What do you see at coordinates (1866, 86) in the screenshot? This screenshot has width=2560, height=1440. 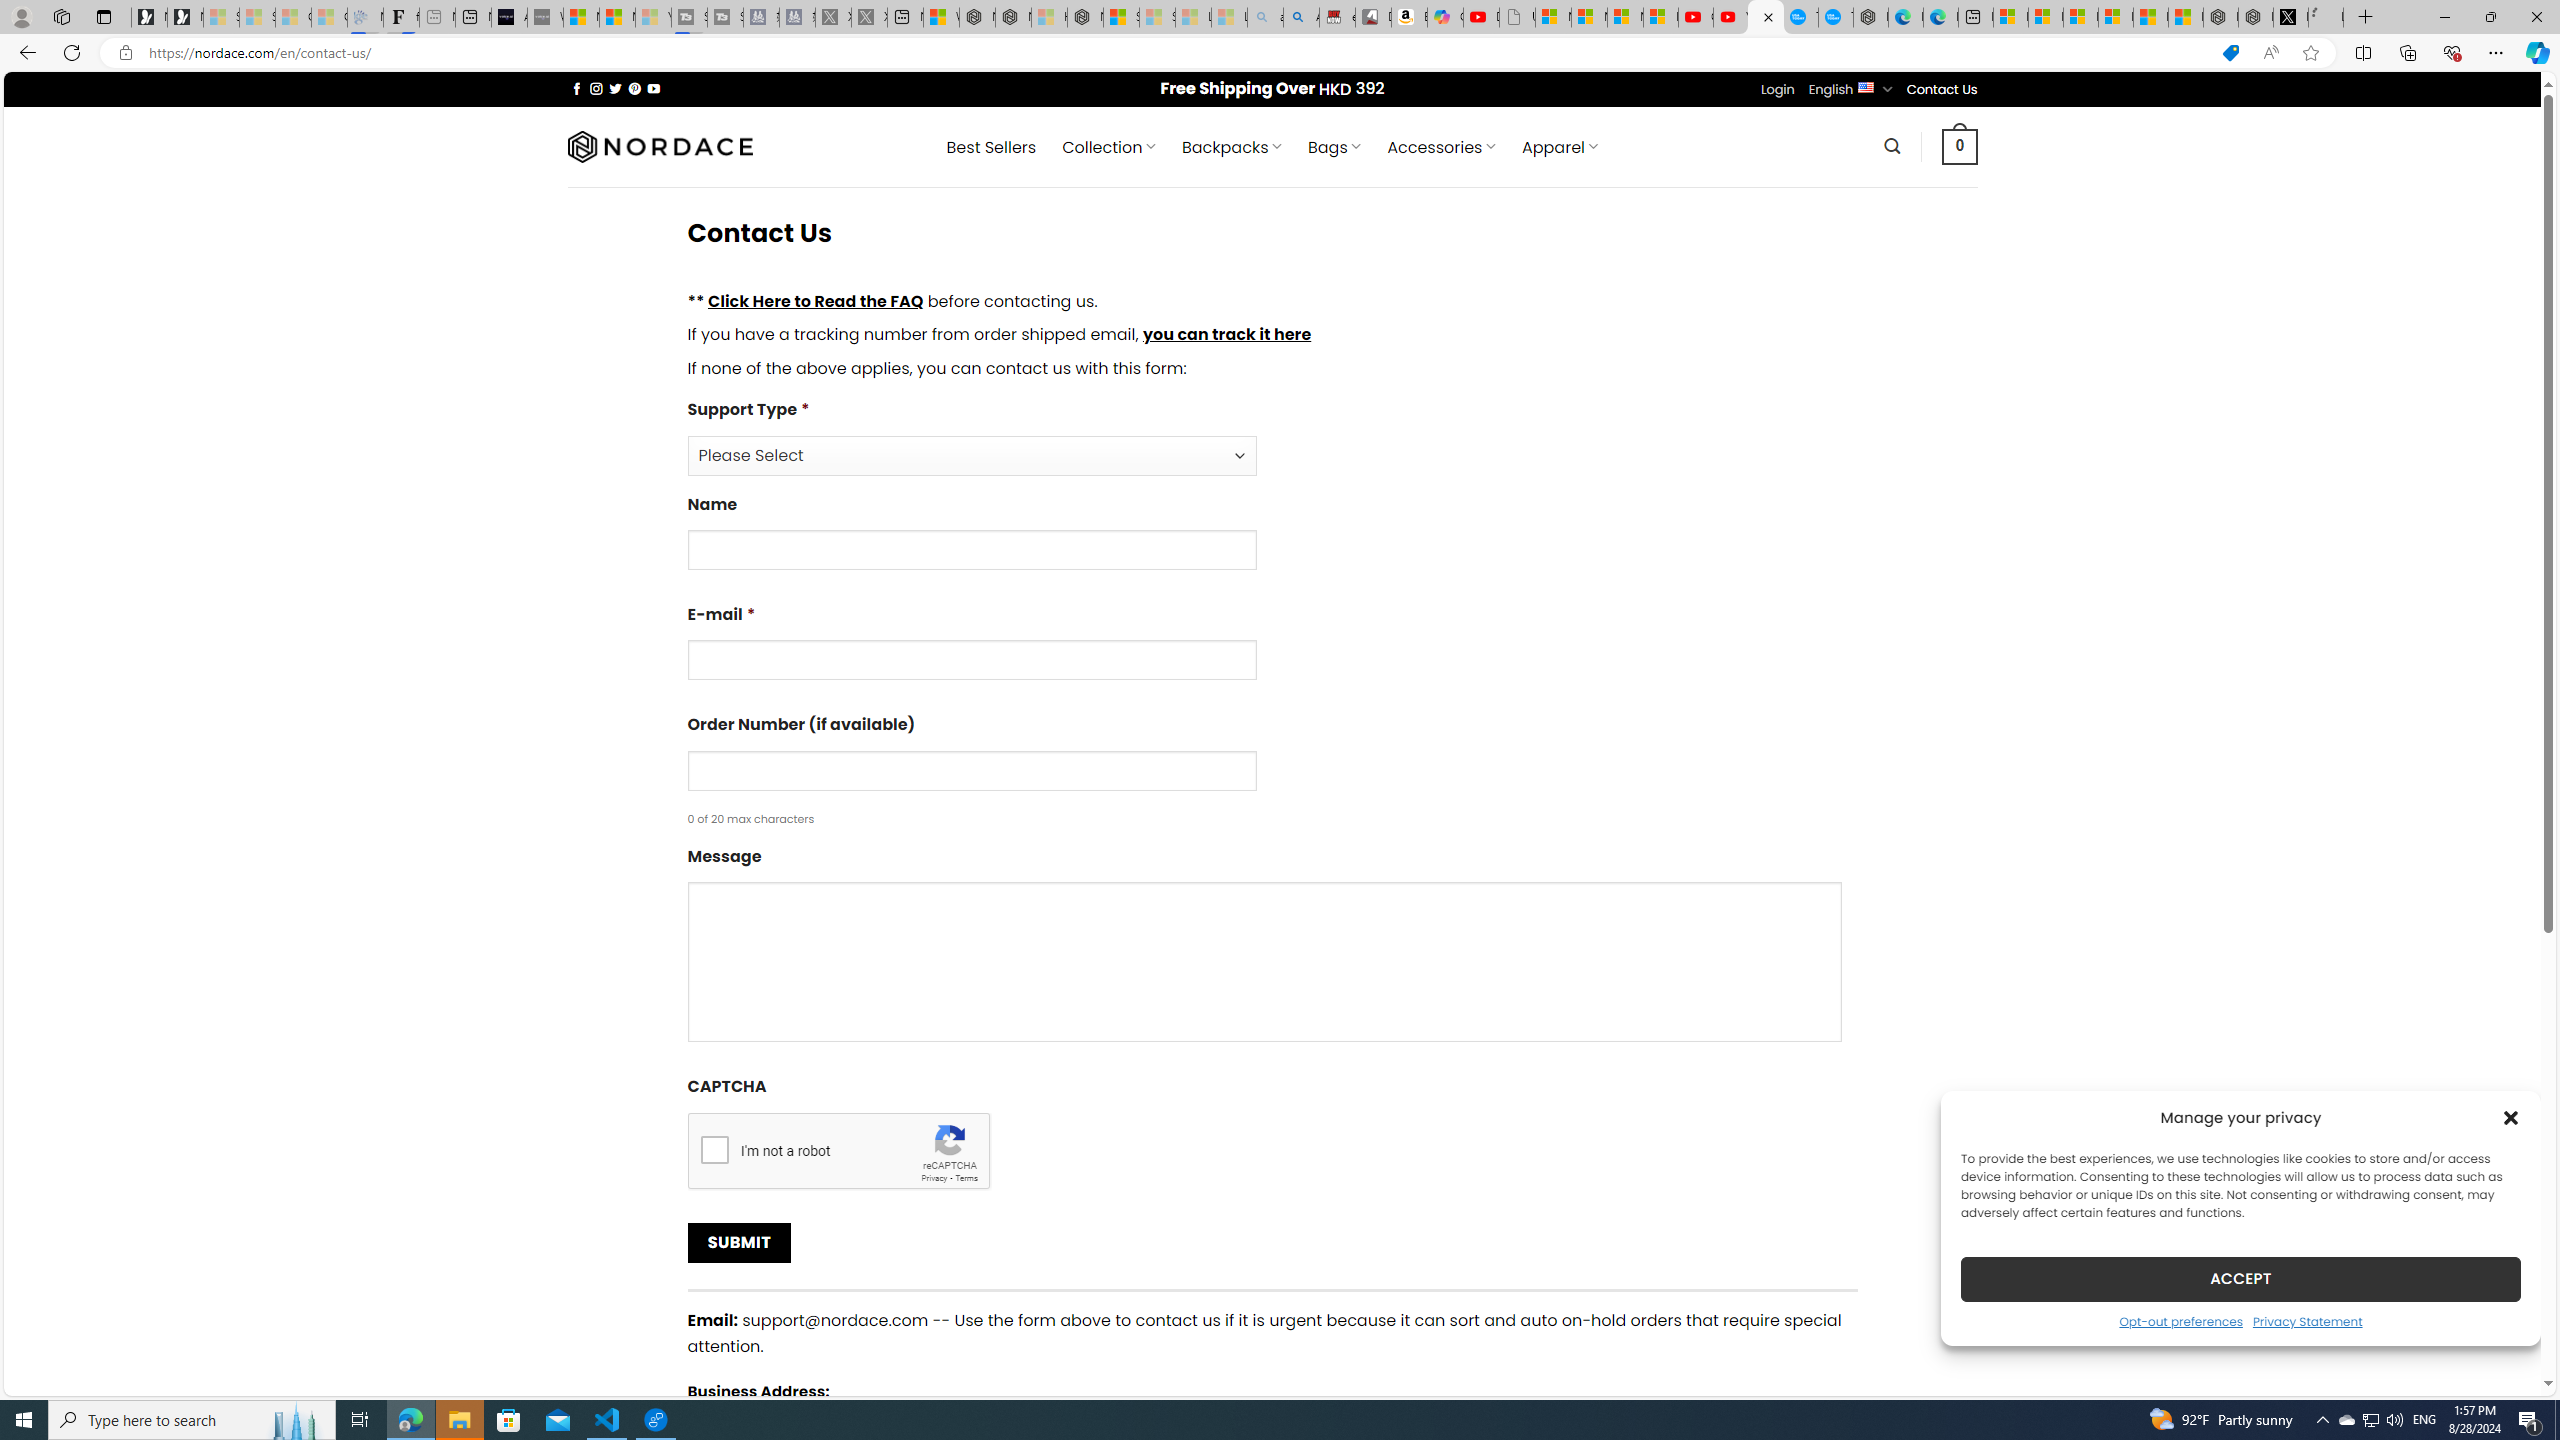 I see `English` at bounding box center [1866, 86].